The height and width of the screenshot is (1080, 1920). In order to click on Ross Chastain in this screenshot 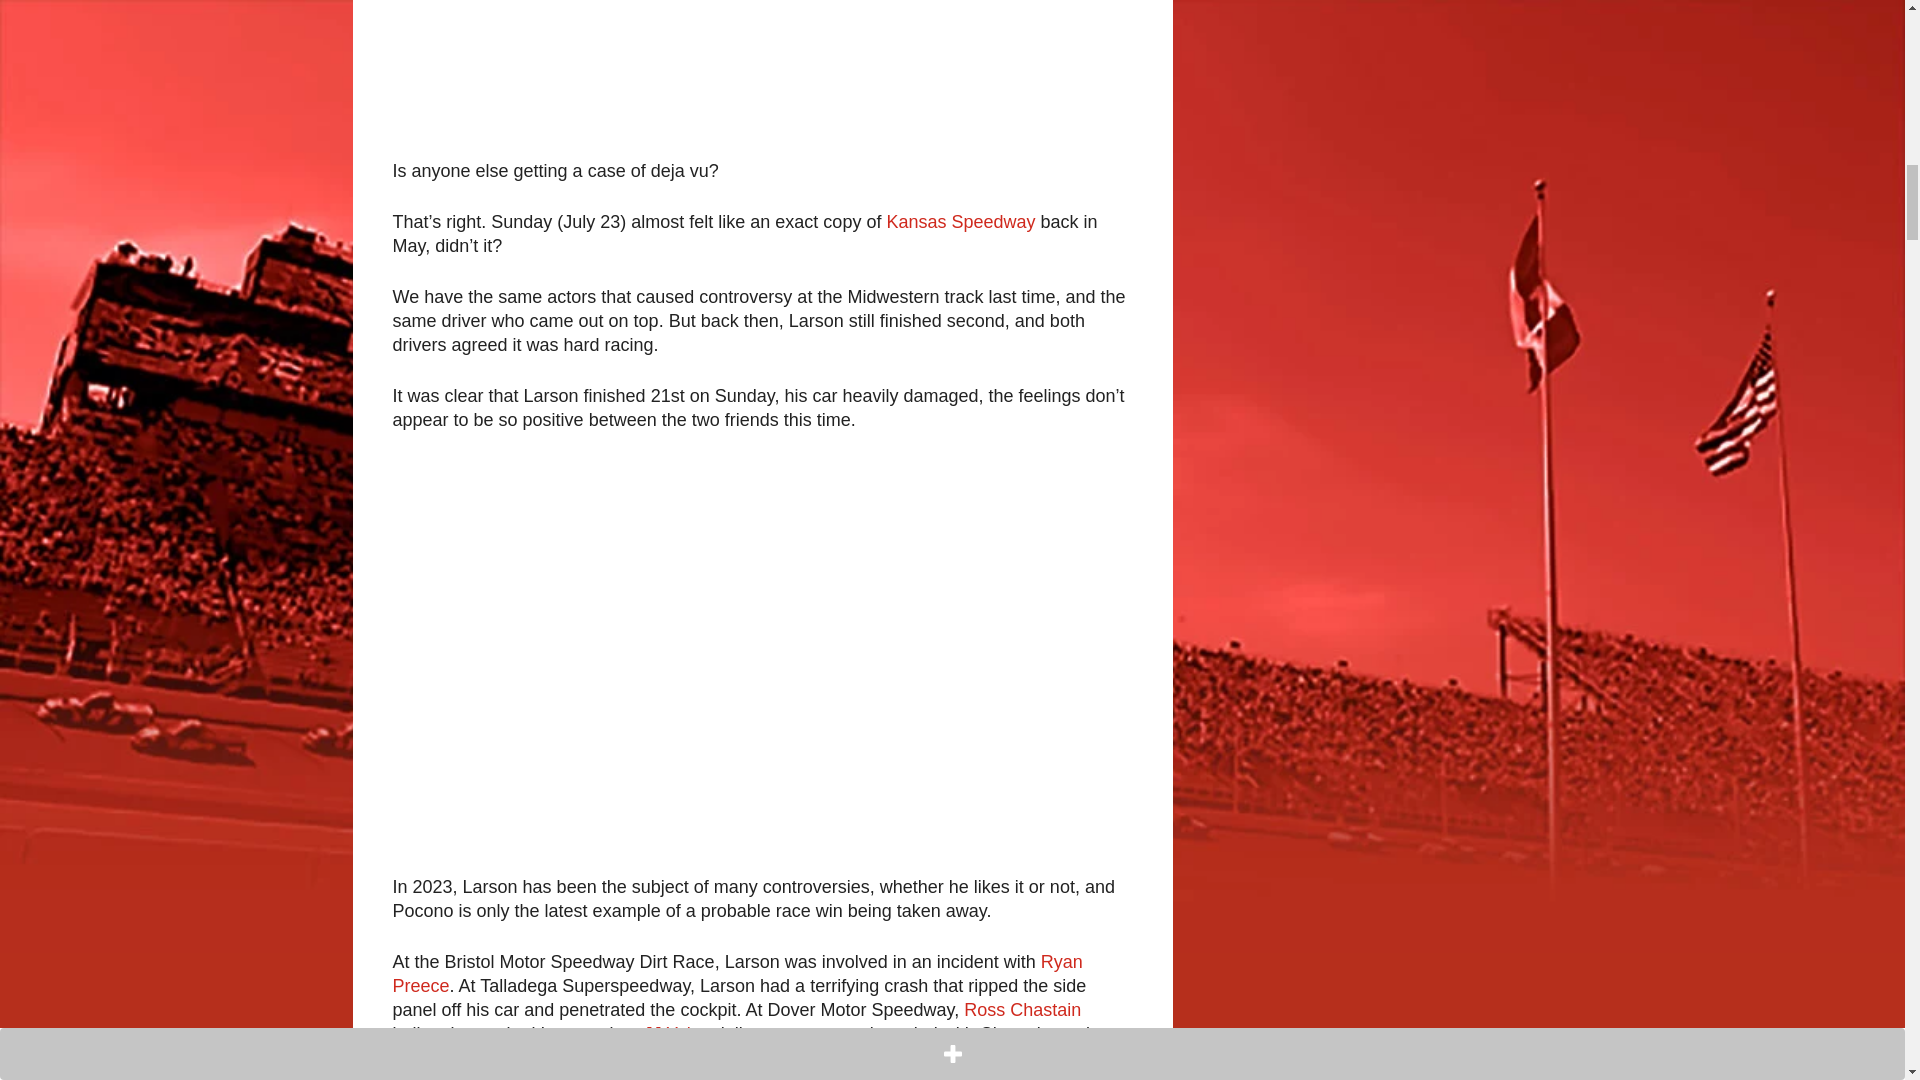, I will do `click(1022, 1010)`.